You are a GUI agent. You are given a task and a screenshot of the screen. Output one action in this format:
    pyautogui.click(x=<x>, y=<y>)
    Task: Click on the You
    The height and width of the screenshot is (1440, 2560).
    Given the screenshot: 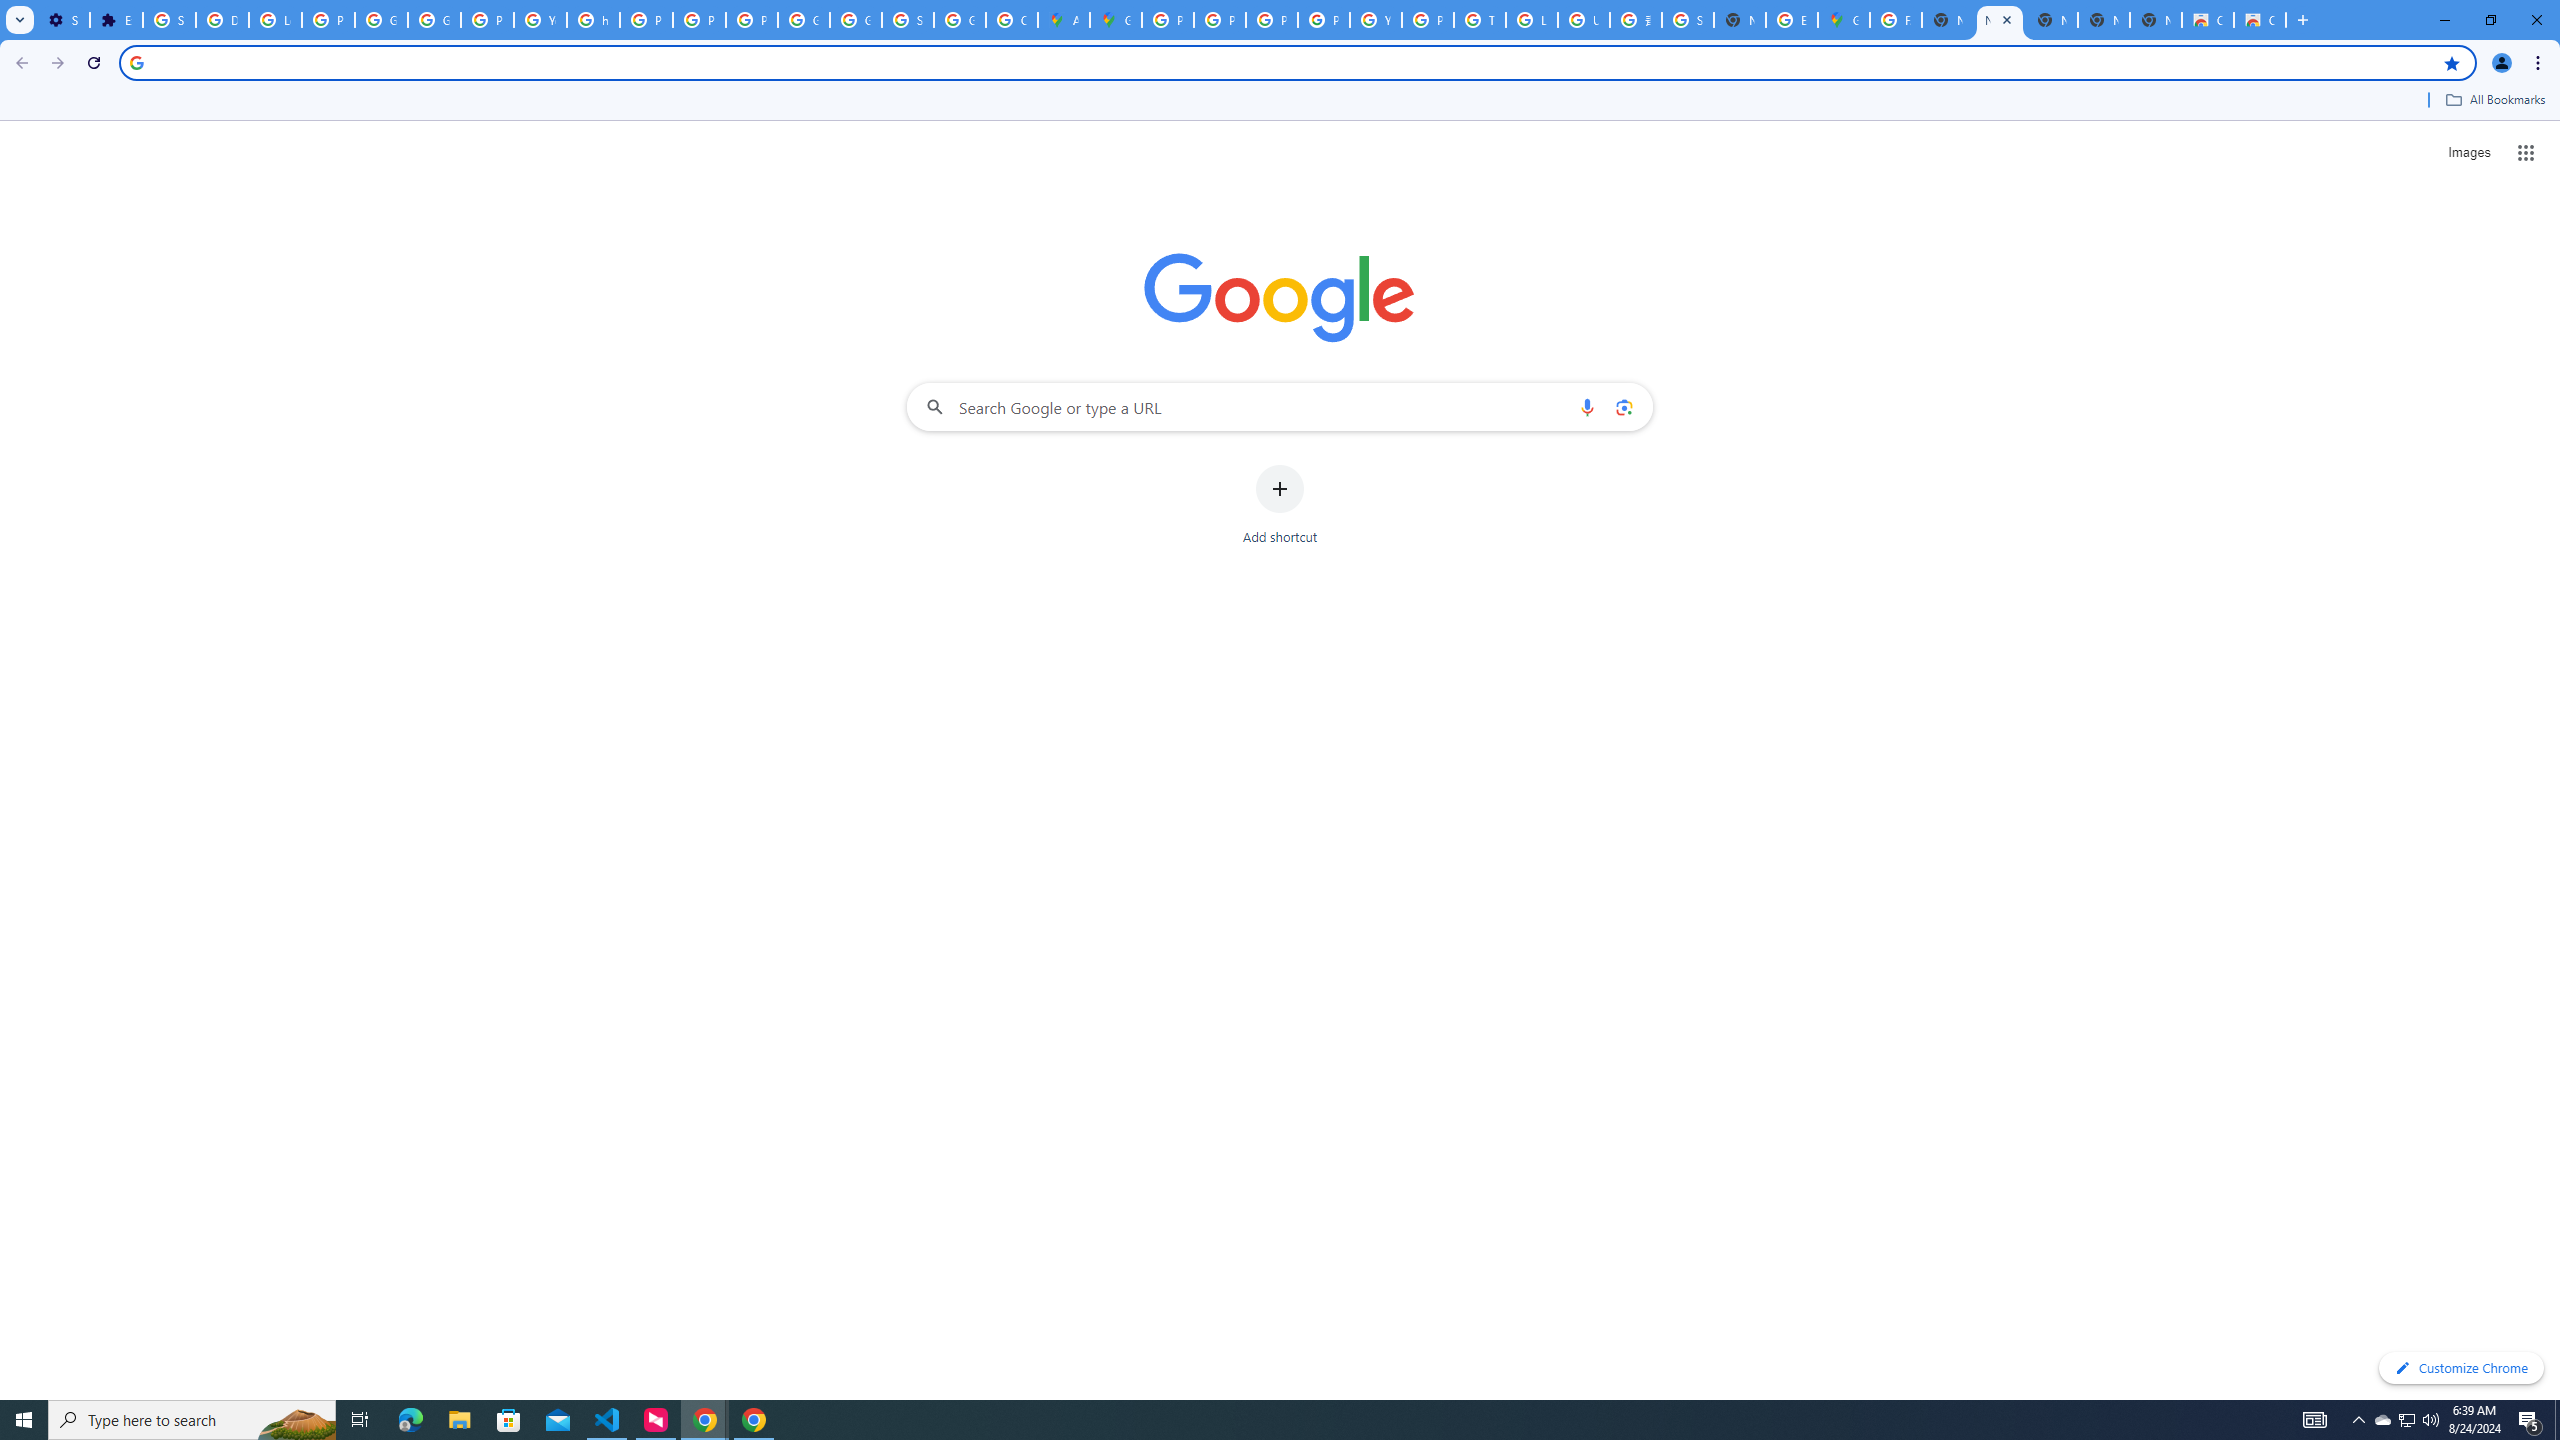 What is the action you would take?
    pyautogui.click(x=2502, y=63)
    